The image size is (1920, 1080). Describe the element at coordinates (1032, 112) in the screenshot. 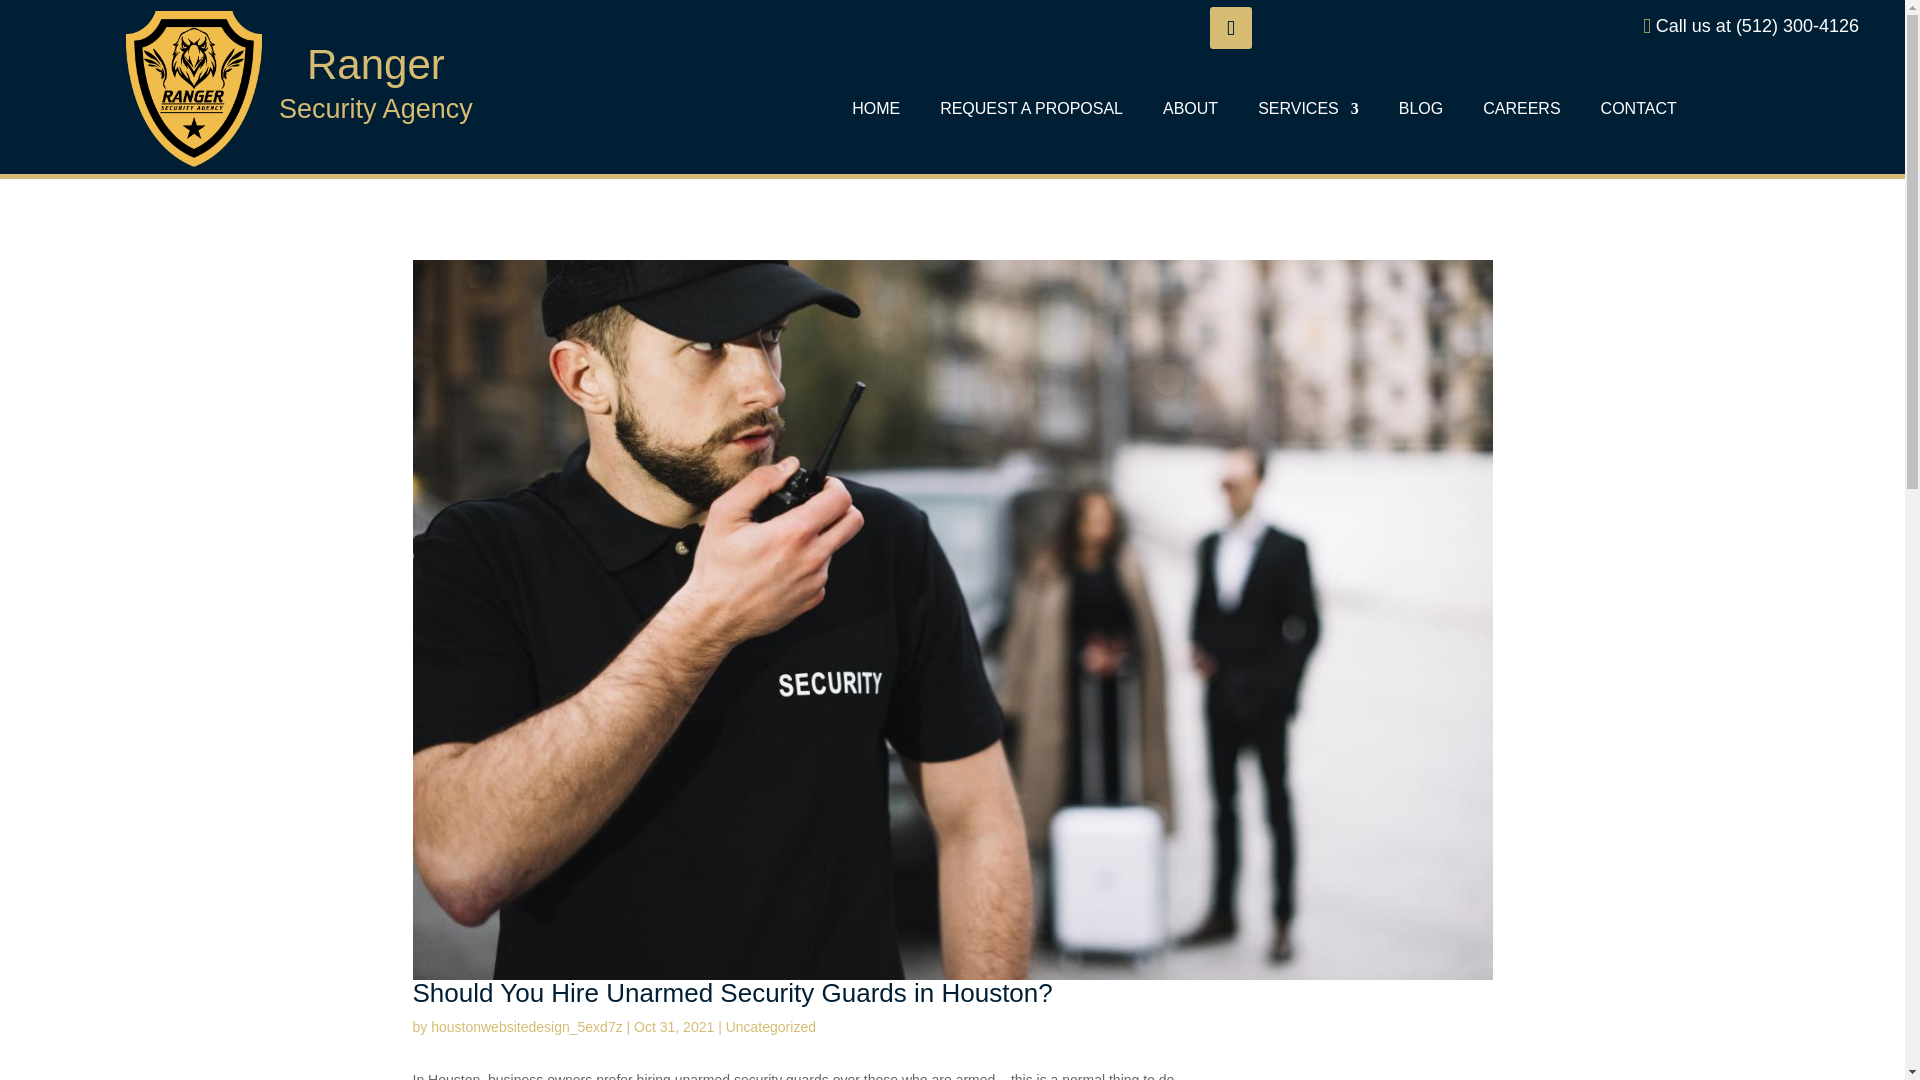

I see `REQUEST A PROPOSAL` at that location.